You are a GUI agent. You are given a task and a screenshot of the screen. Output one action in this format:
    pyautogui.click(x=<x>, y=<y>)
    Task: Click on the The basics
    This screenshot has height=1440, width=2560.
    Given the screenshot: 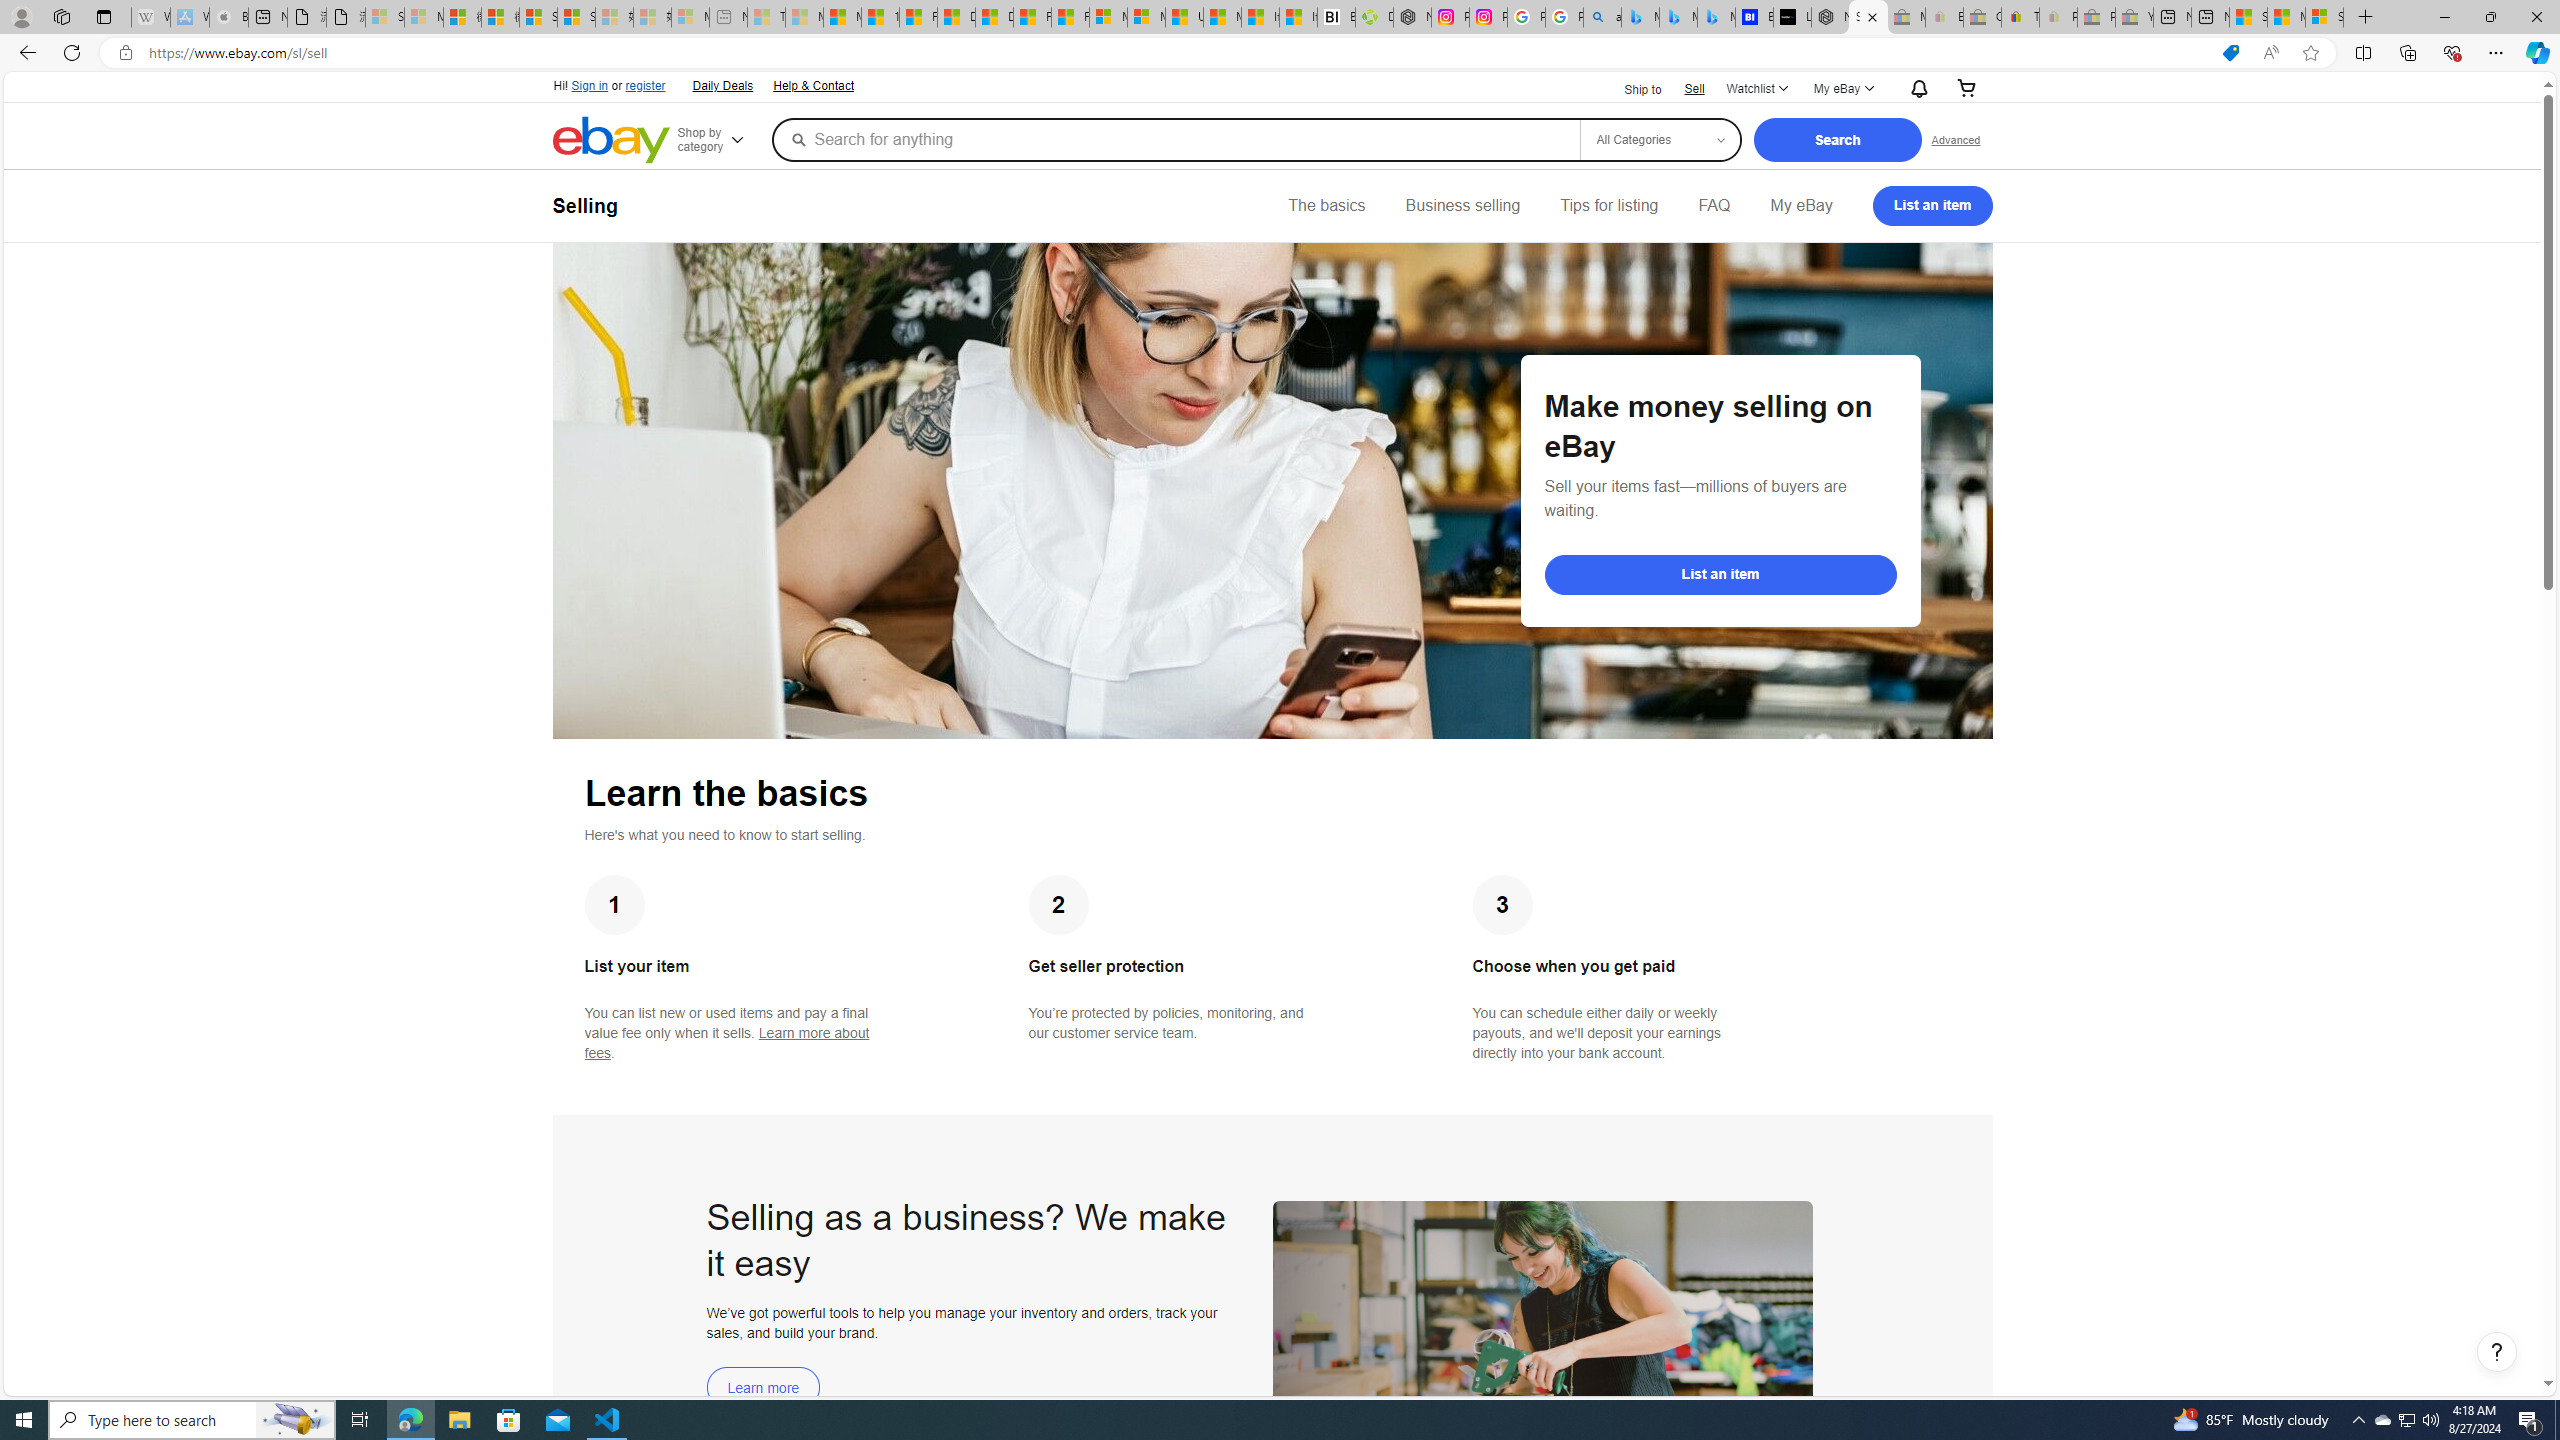 What is the action you would take?
    pyautogui.click(x=1327, y=206)
    